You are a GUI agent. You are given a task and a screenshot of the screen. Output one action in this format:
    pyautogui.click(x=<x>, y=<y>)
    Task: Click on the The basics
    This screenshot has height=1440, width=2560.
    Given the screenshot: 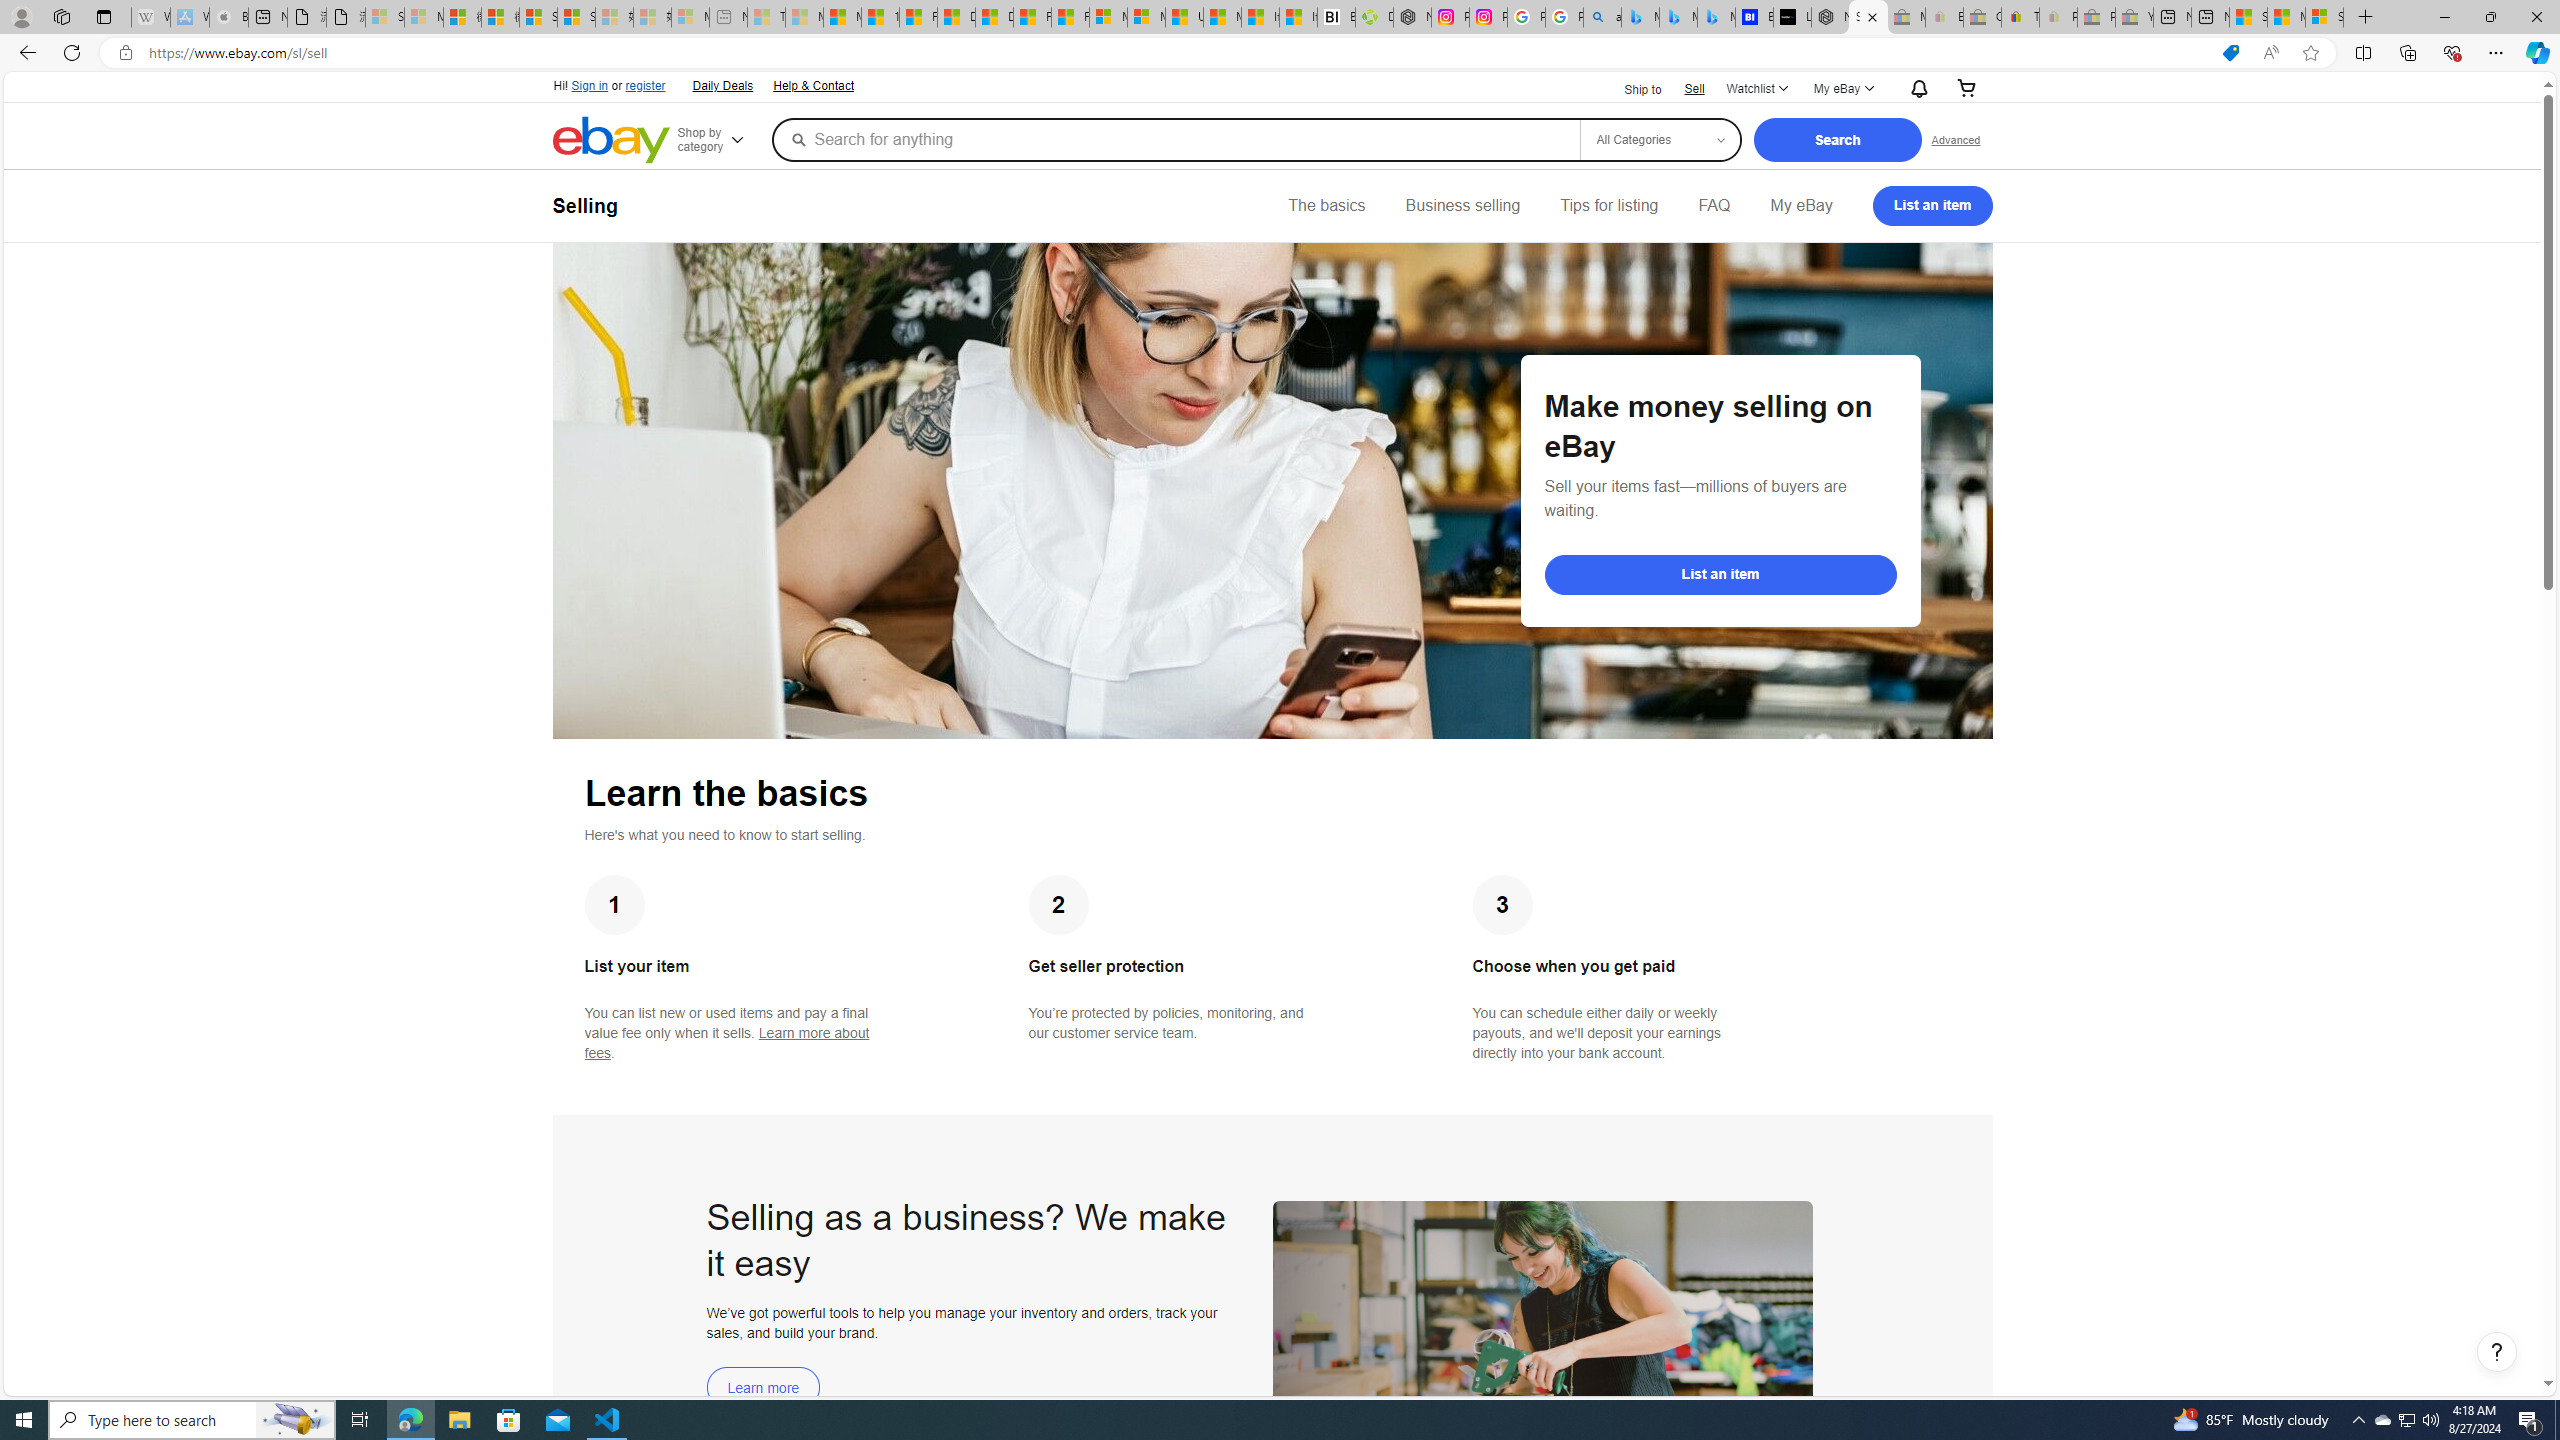 What is the action you would take?
    pyautogui.click(x=1327, y=206)
    